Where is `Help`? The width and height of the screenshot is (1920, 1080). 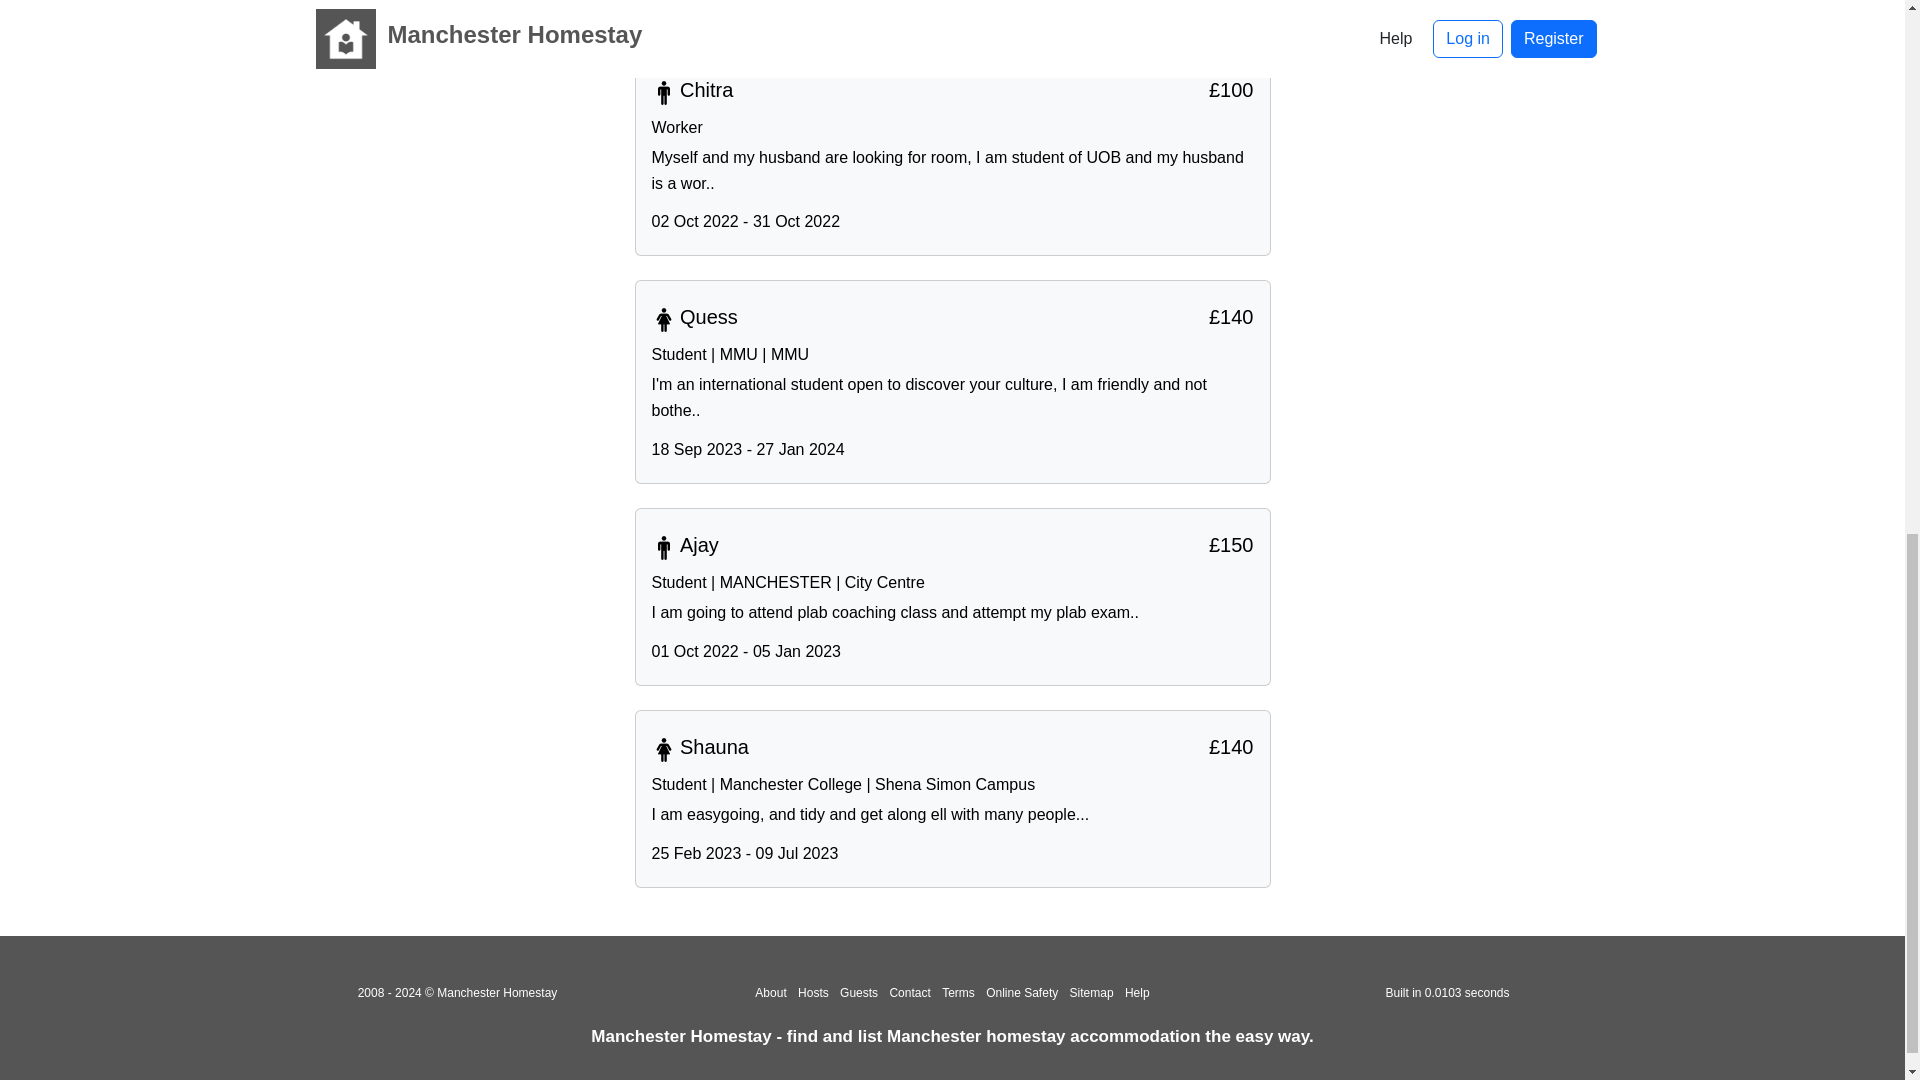 Help is located at coordinates (1138, 993).